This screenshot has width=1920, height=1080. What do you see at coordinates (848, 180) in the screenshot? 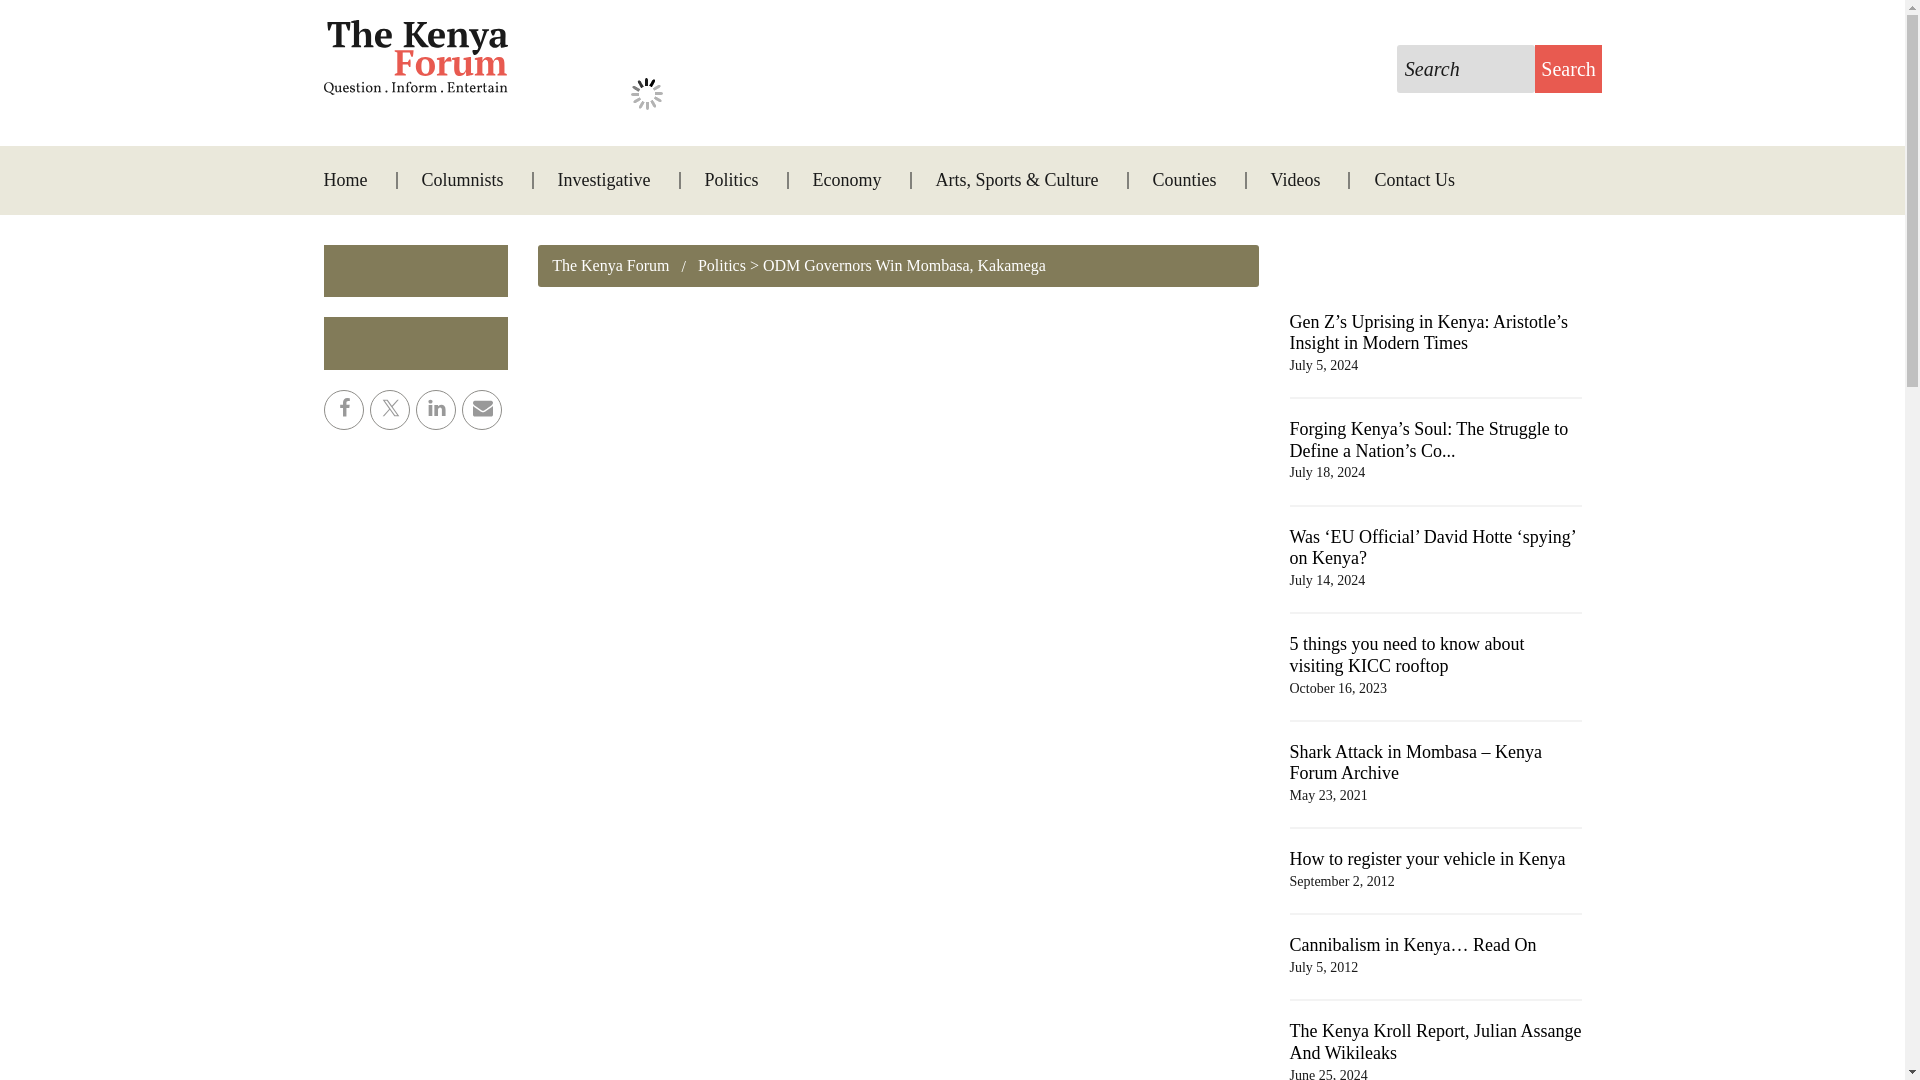
I see `Economy` at bounding box center [848, 180].